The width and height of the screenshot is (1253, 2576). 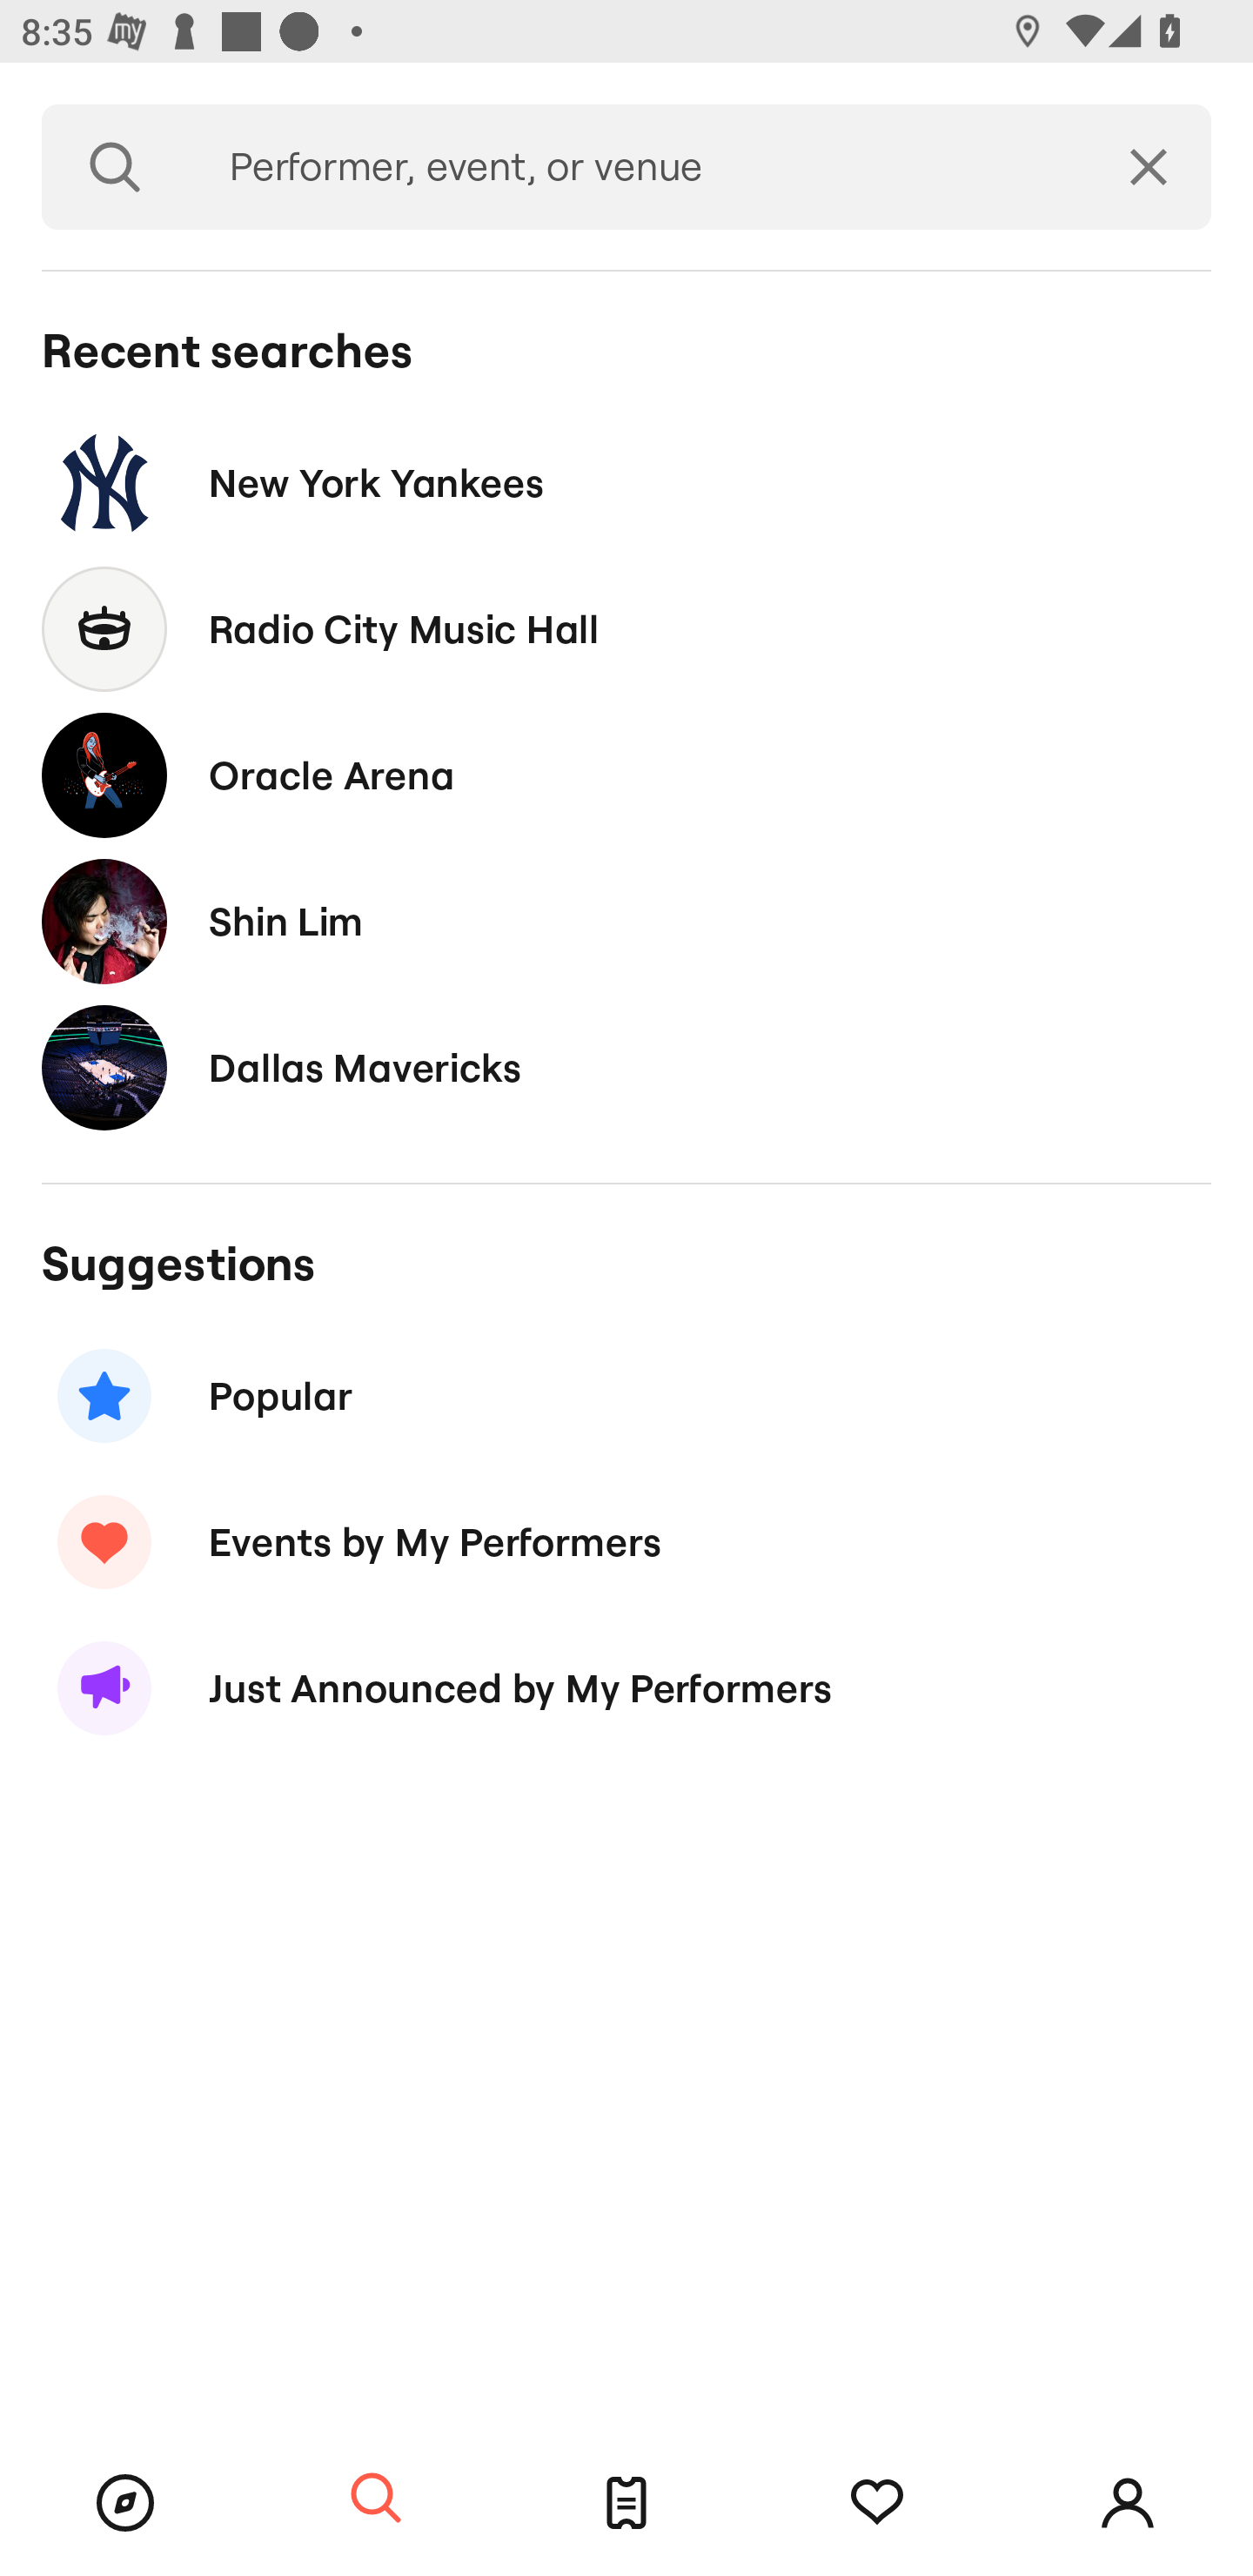 I want to click on Performer, event, or venue, so click(x=637, y=167).